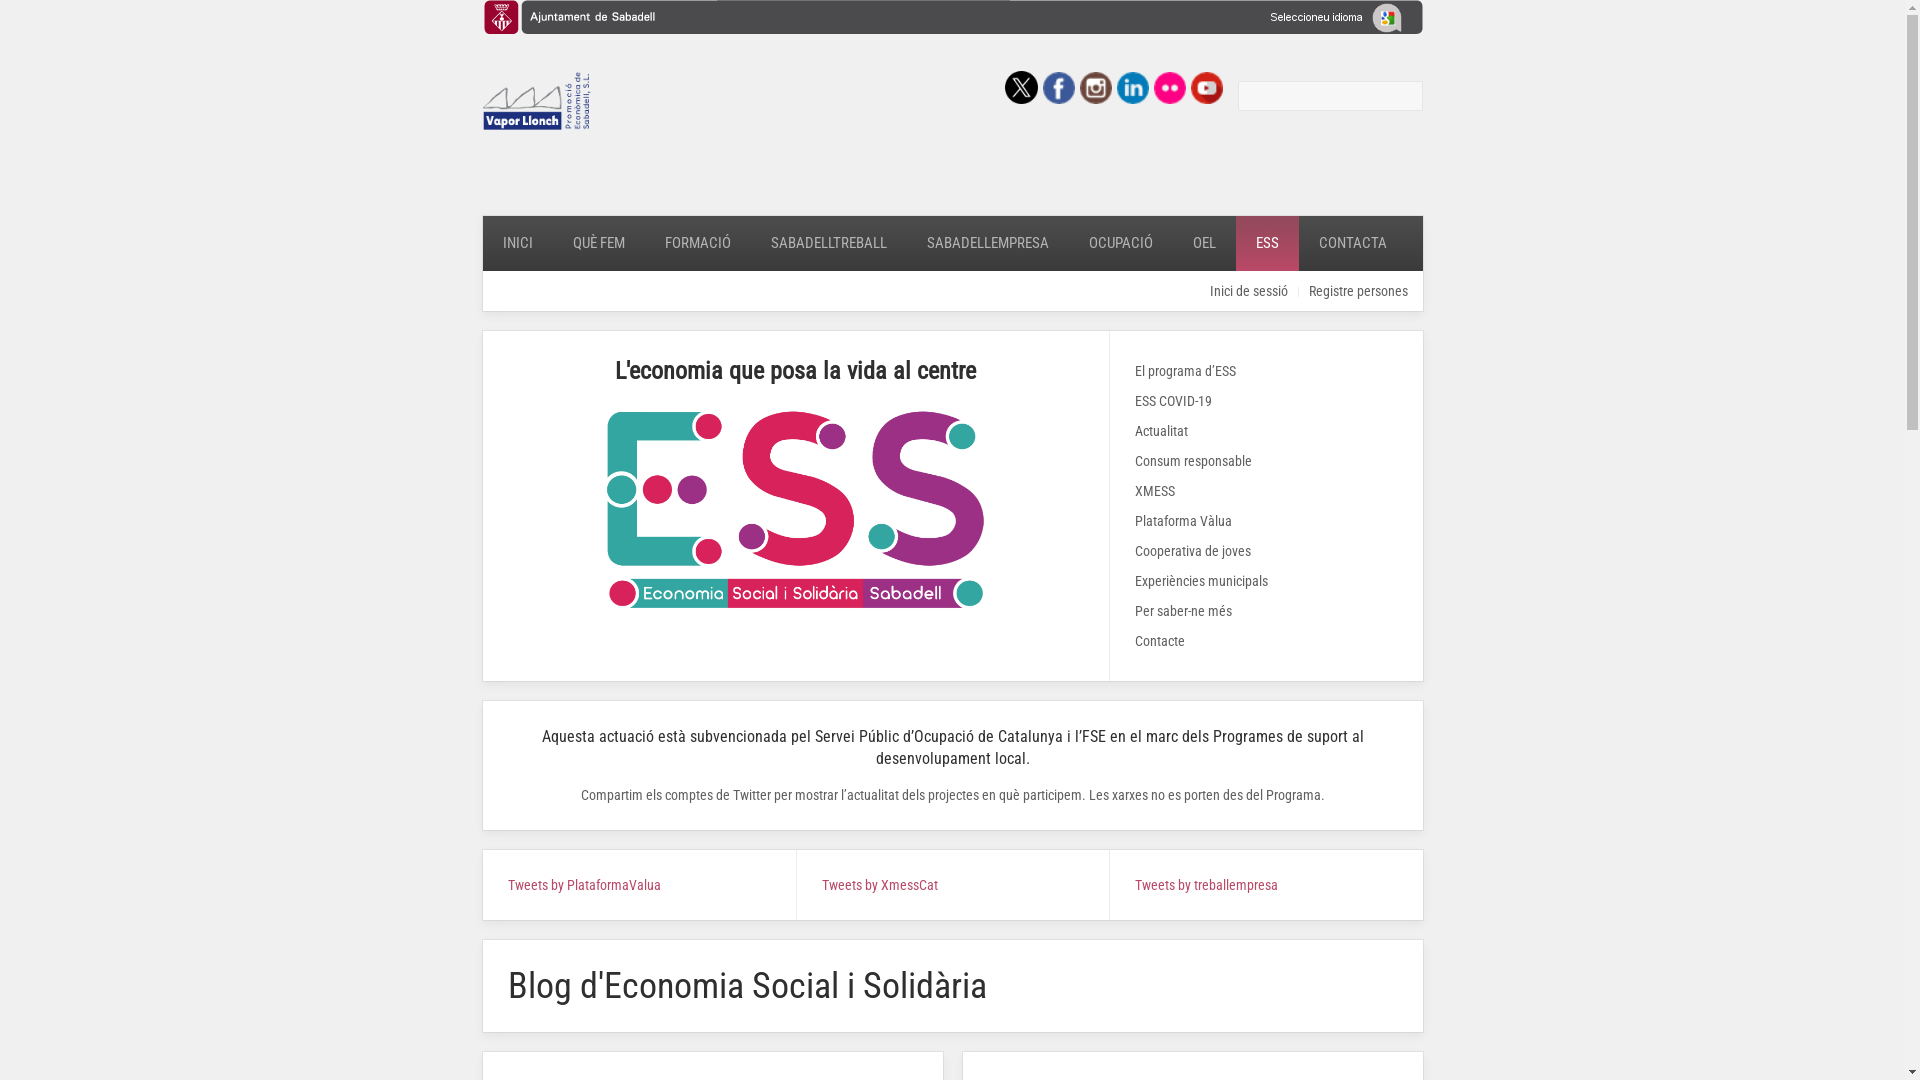 The image size is (1920, 1080). Describe the element at coordinates (880, 885) in the screenshot. I see `Tweets by XmessCat` at that location.